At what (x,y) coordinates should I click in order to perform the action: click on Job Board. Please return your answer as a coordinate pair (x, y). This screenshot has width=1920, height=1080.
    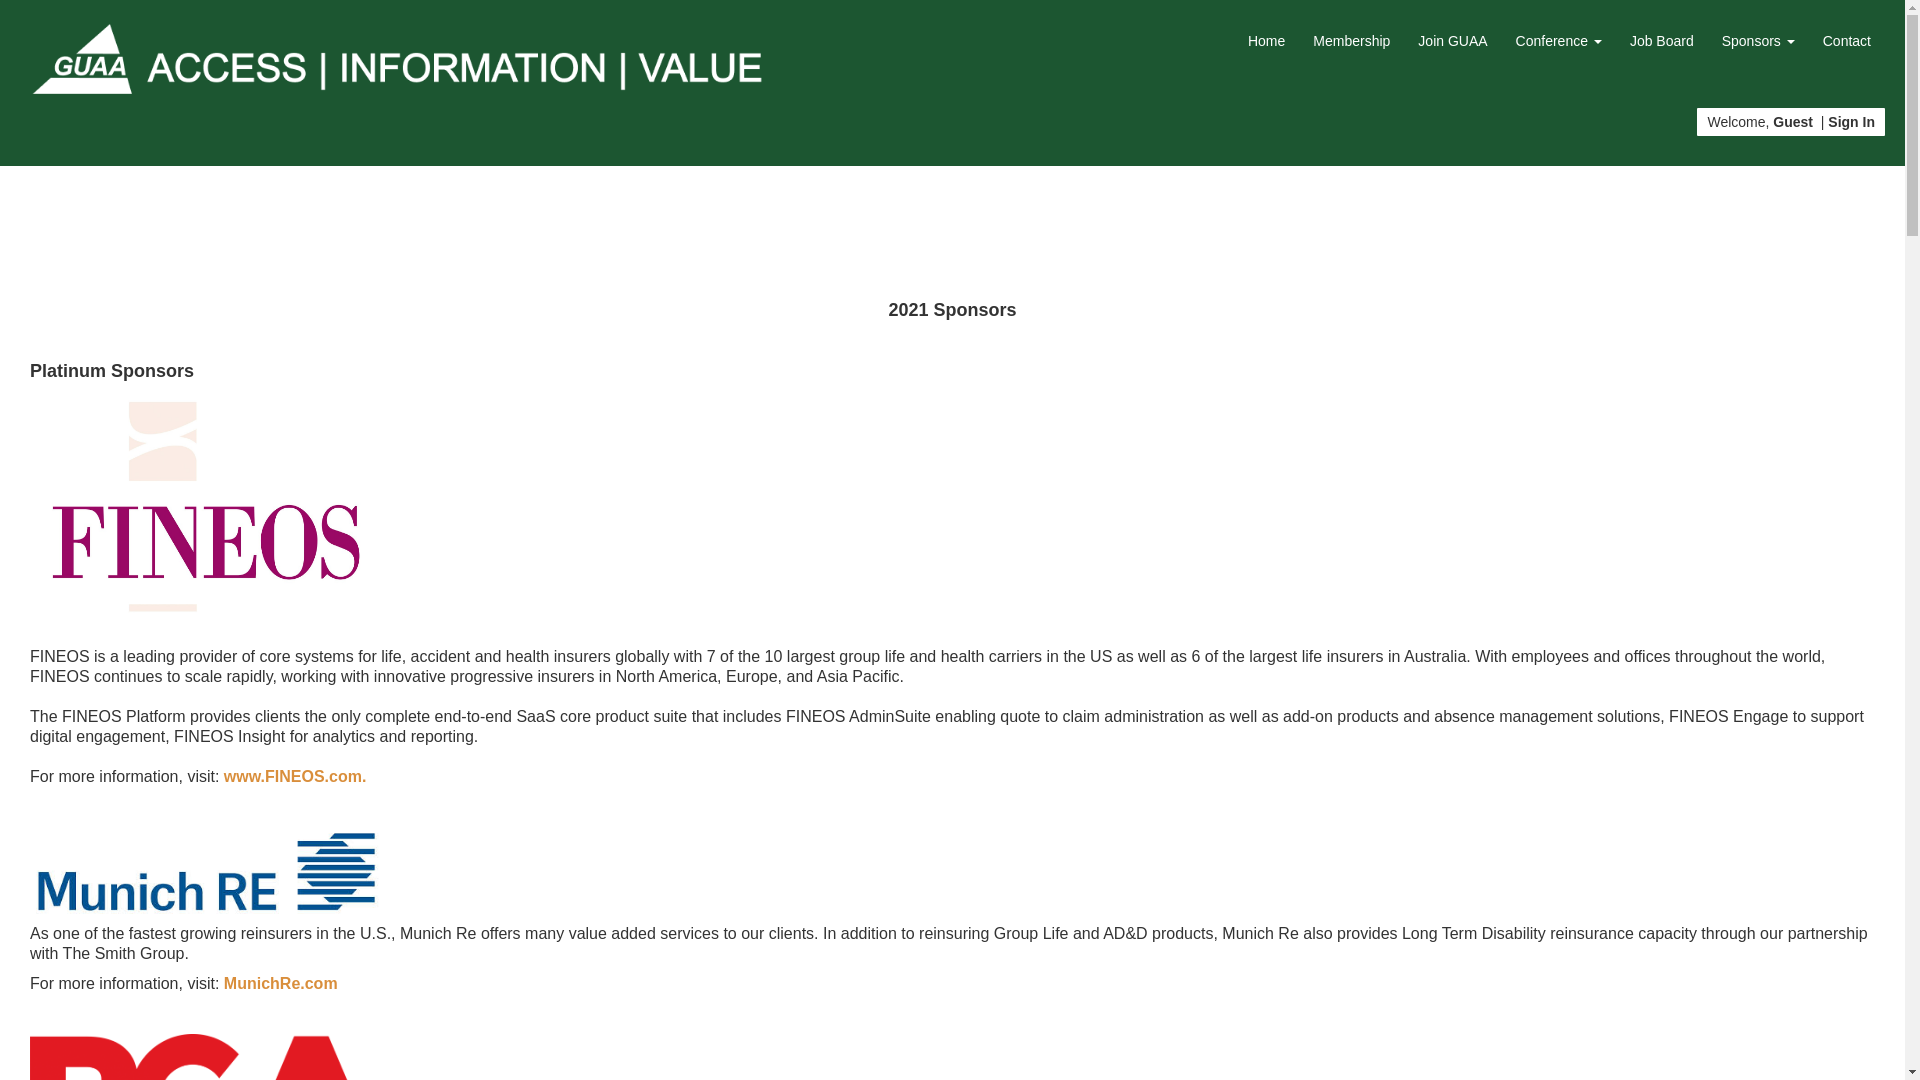
    Looking at the image, I should click on (1662, 40).